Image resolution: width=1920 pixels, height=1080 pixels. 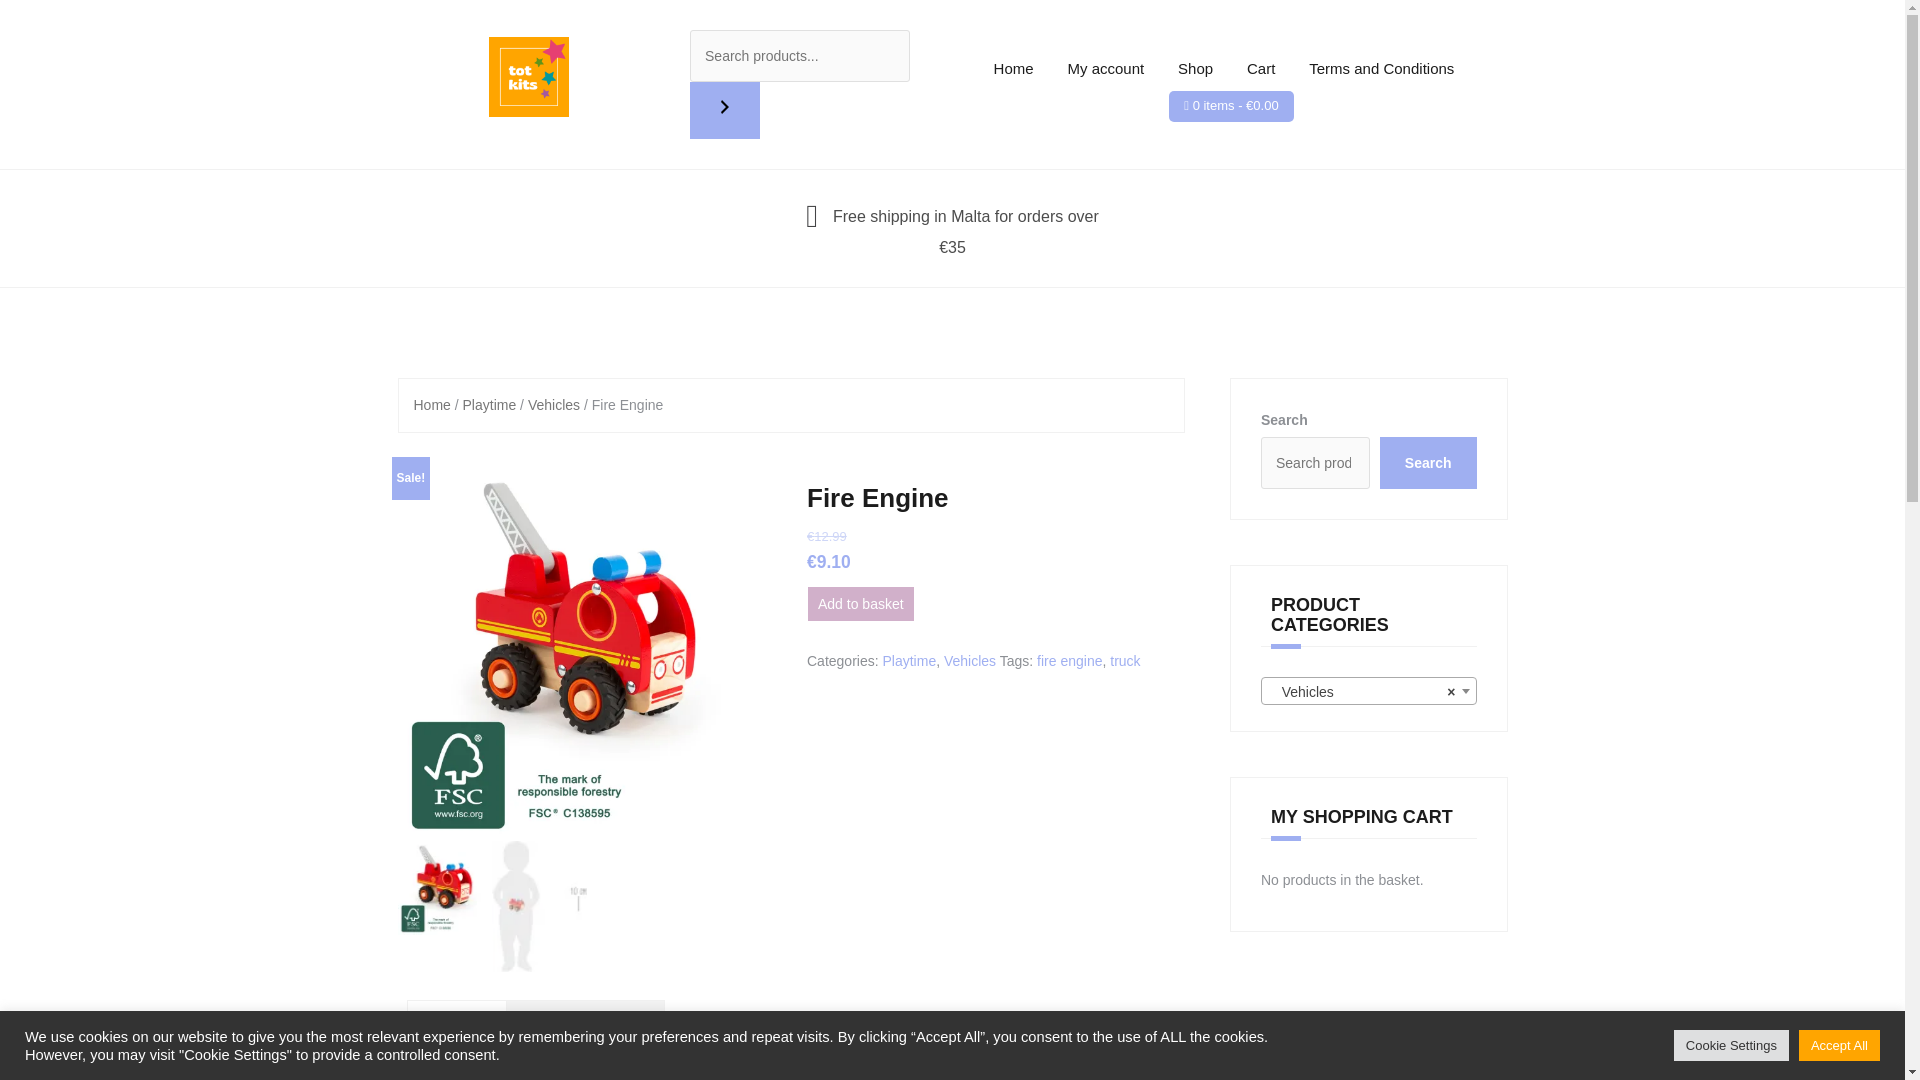 I want to click on View your shopping cart, so click(x=1235, y=106).